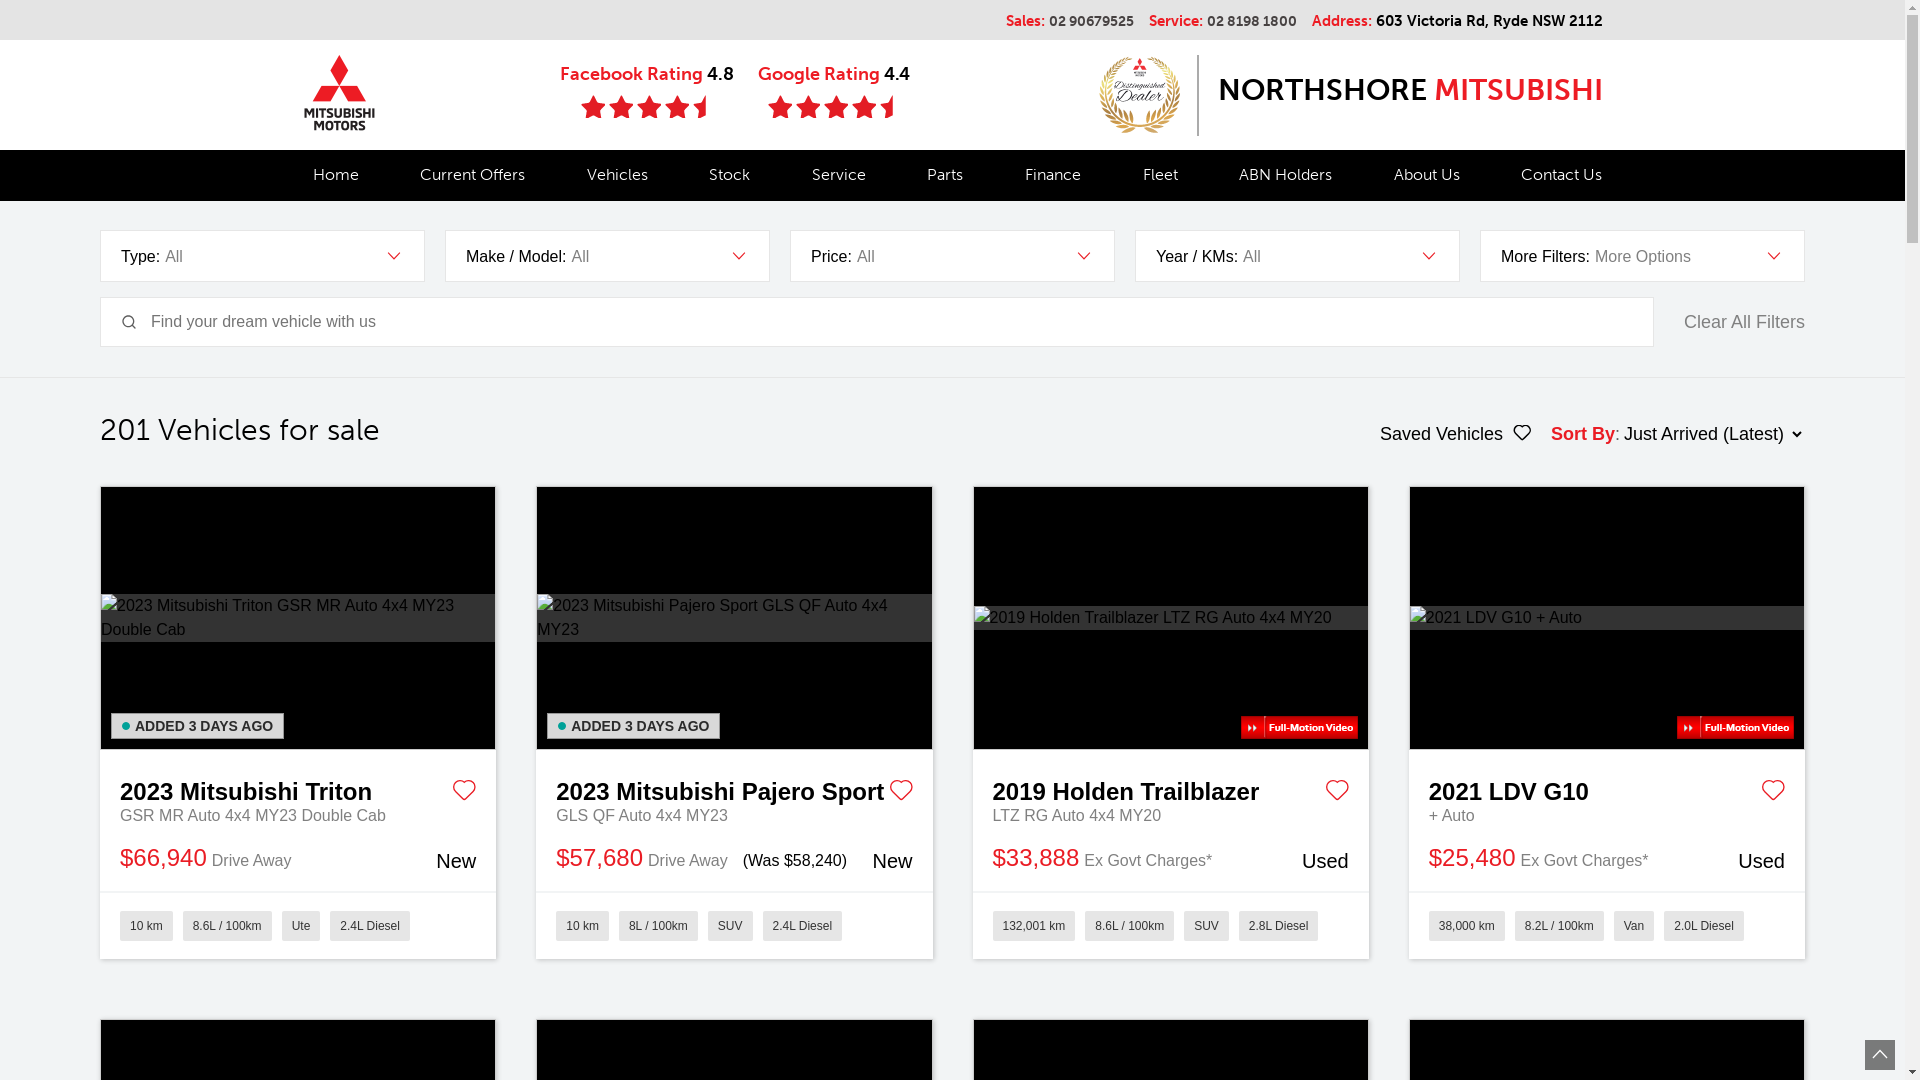 Image resolution: width=1920 pixels, height=1080 pixels. What do you see at coordinates (1607, 789) in the screenshot?
I see `2021 LDV G10
+ Auto` at bounding box center [1607, 789].